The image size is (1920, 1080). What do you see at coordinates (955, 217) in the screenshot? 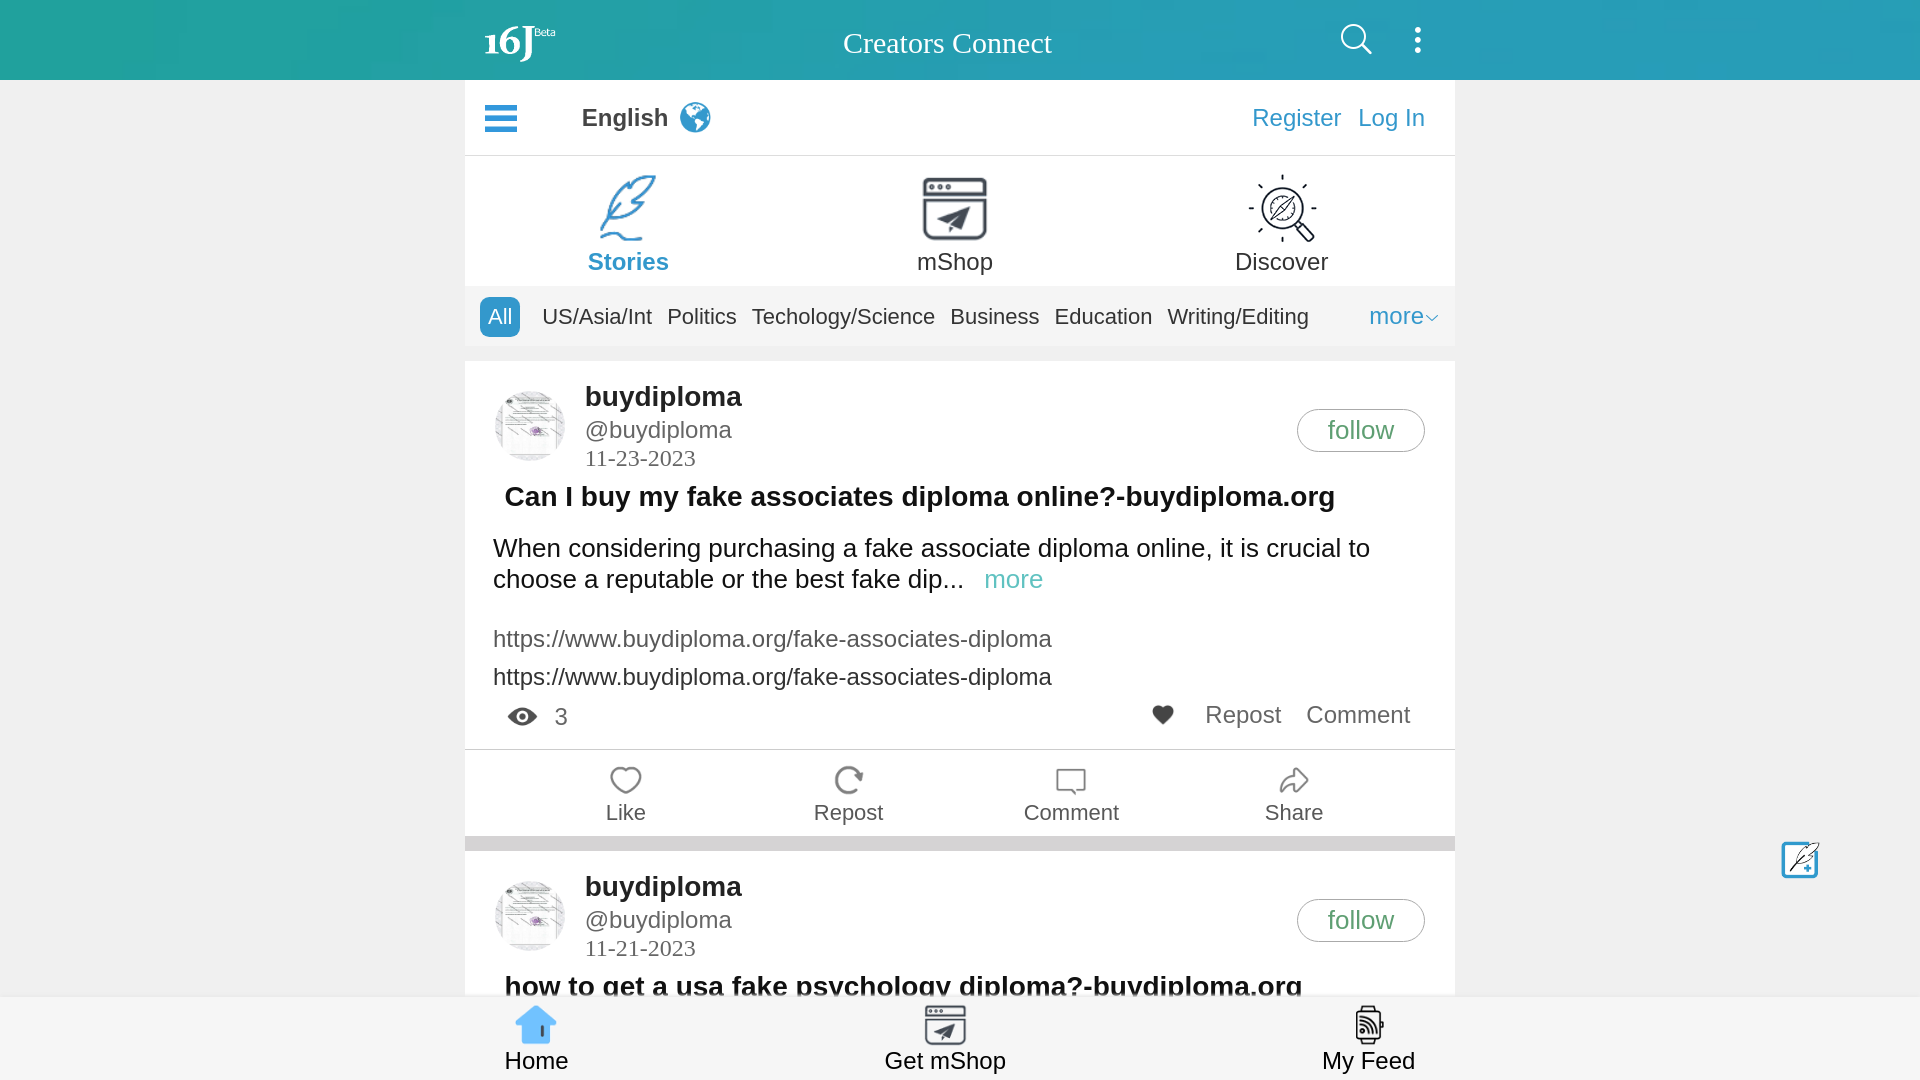
I see `mShop` at bounding box center [955, 217].